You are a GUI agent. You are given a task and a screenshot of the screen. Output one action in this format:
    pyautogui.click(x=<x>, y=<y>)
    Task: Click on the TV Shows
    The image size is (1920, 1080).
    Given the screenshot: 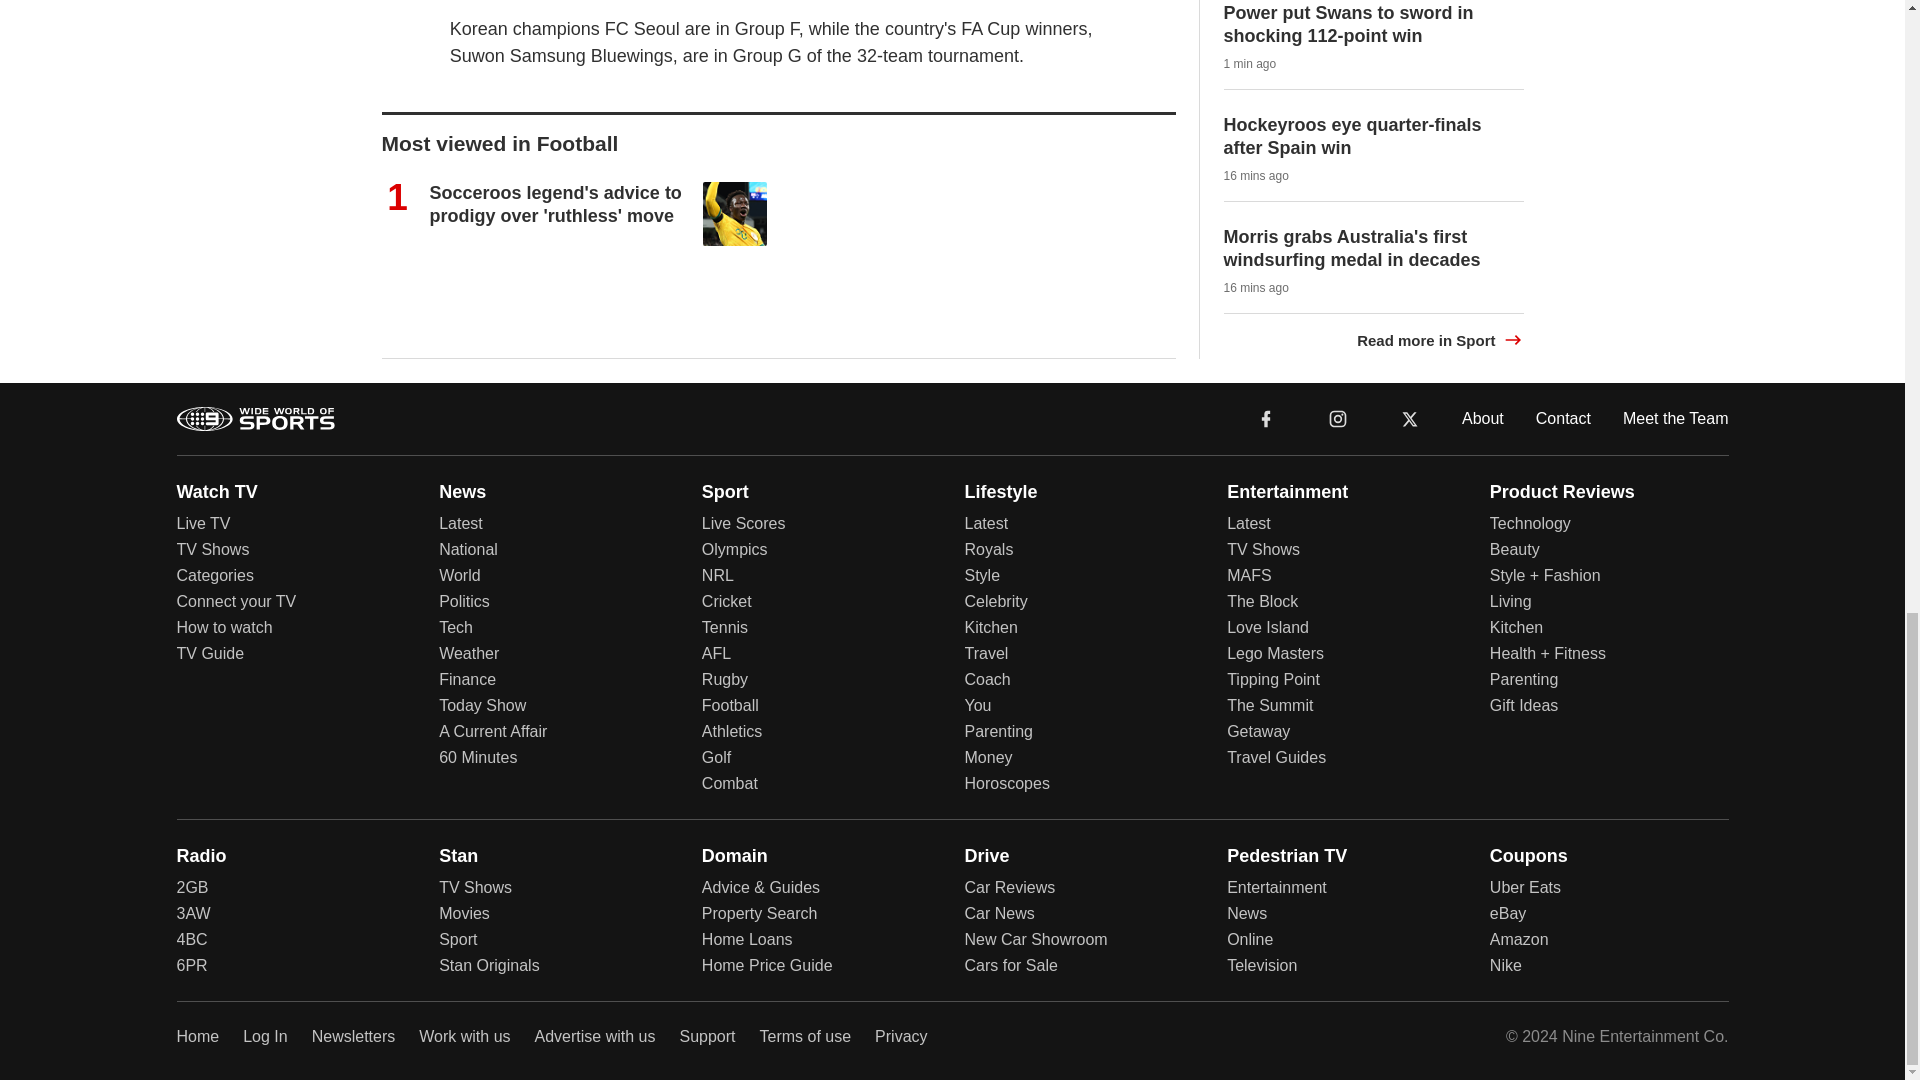 What is the action you would take?
    pyautogui.click(x=212, y=550)
    